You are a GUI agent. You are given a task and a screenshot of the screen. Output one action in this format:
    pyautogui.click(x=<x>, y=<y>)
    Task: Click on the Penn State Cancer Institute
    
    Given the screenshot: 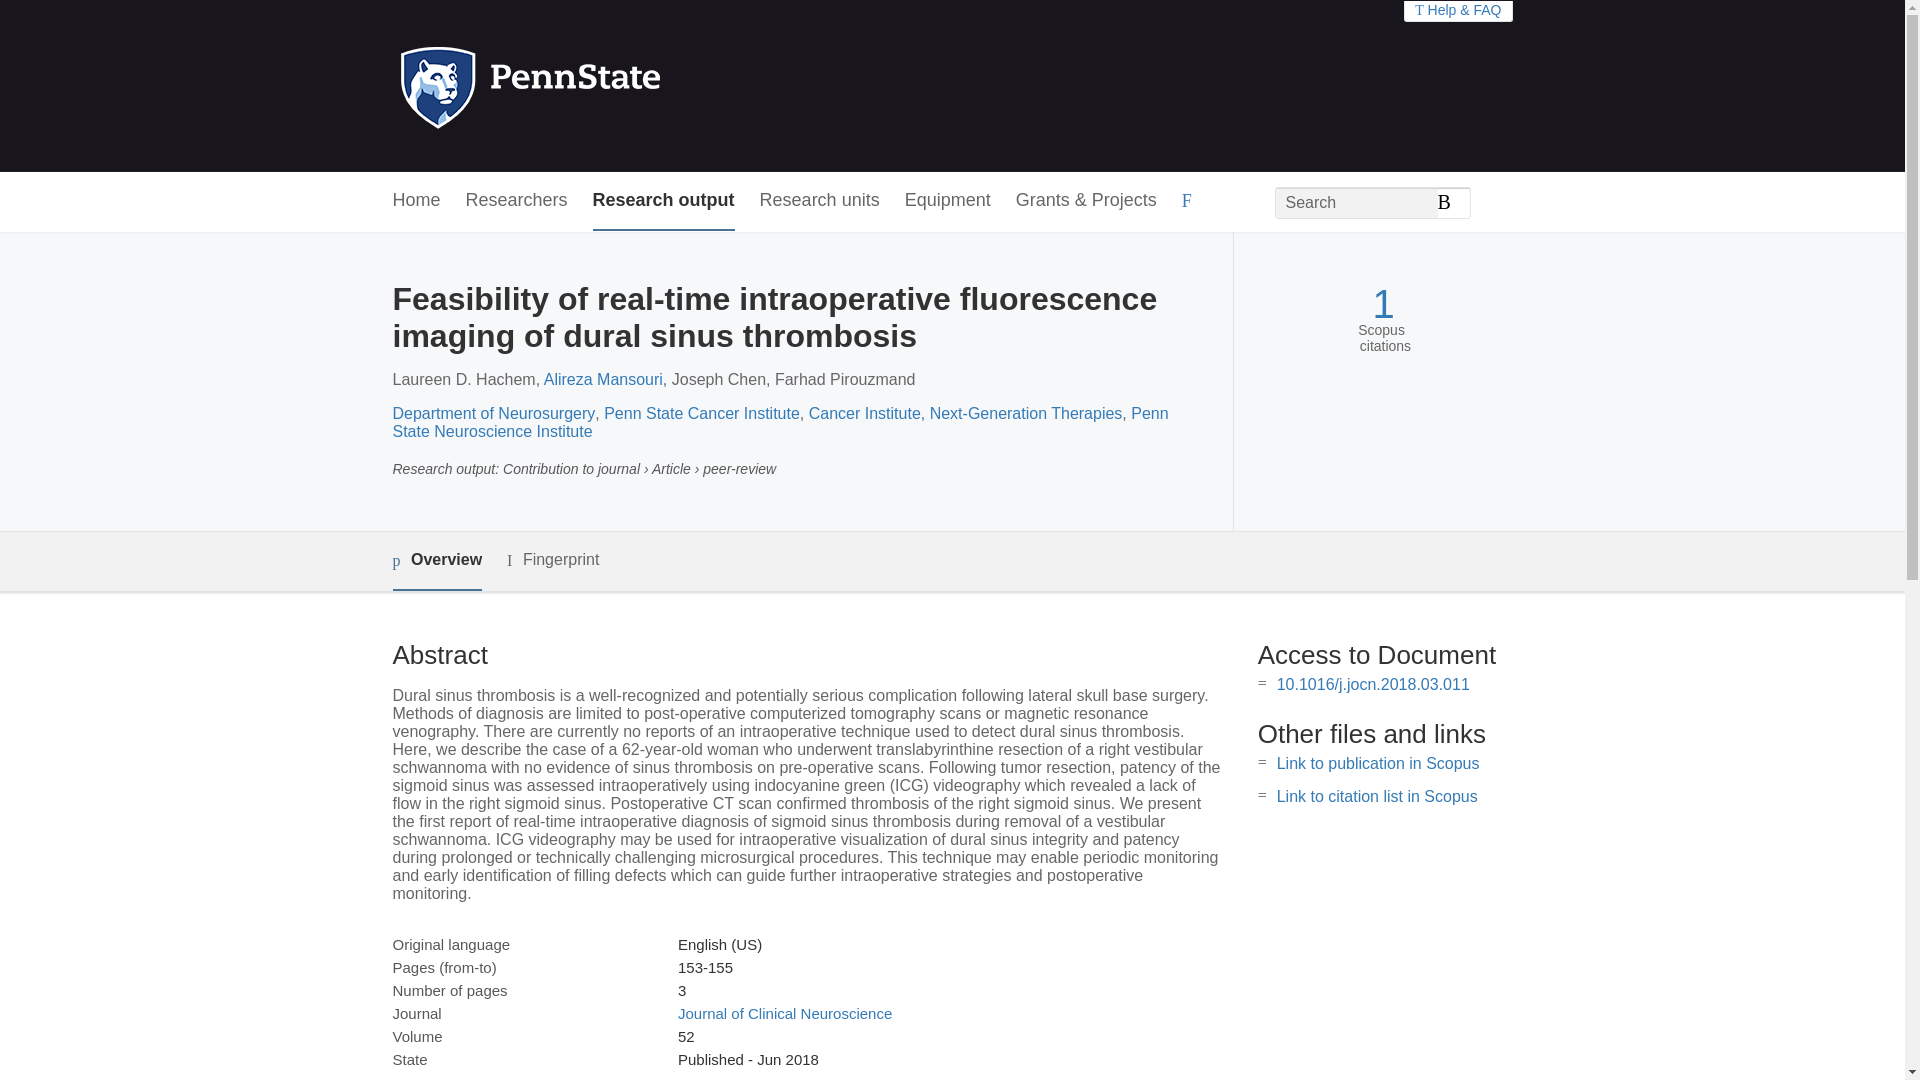 What is the action you would take?
    pyautogui.click(x=702, y=414)
    